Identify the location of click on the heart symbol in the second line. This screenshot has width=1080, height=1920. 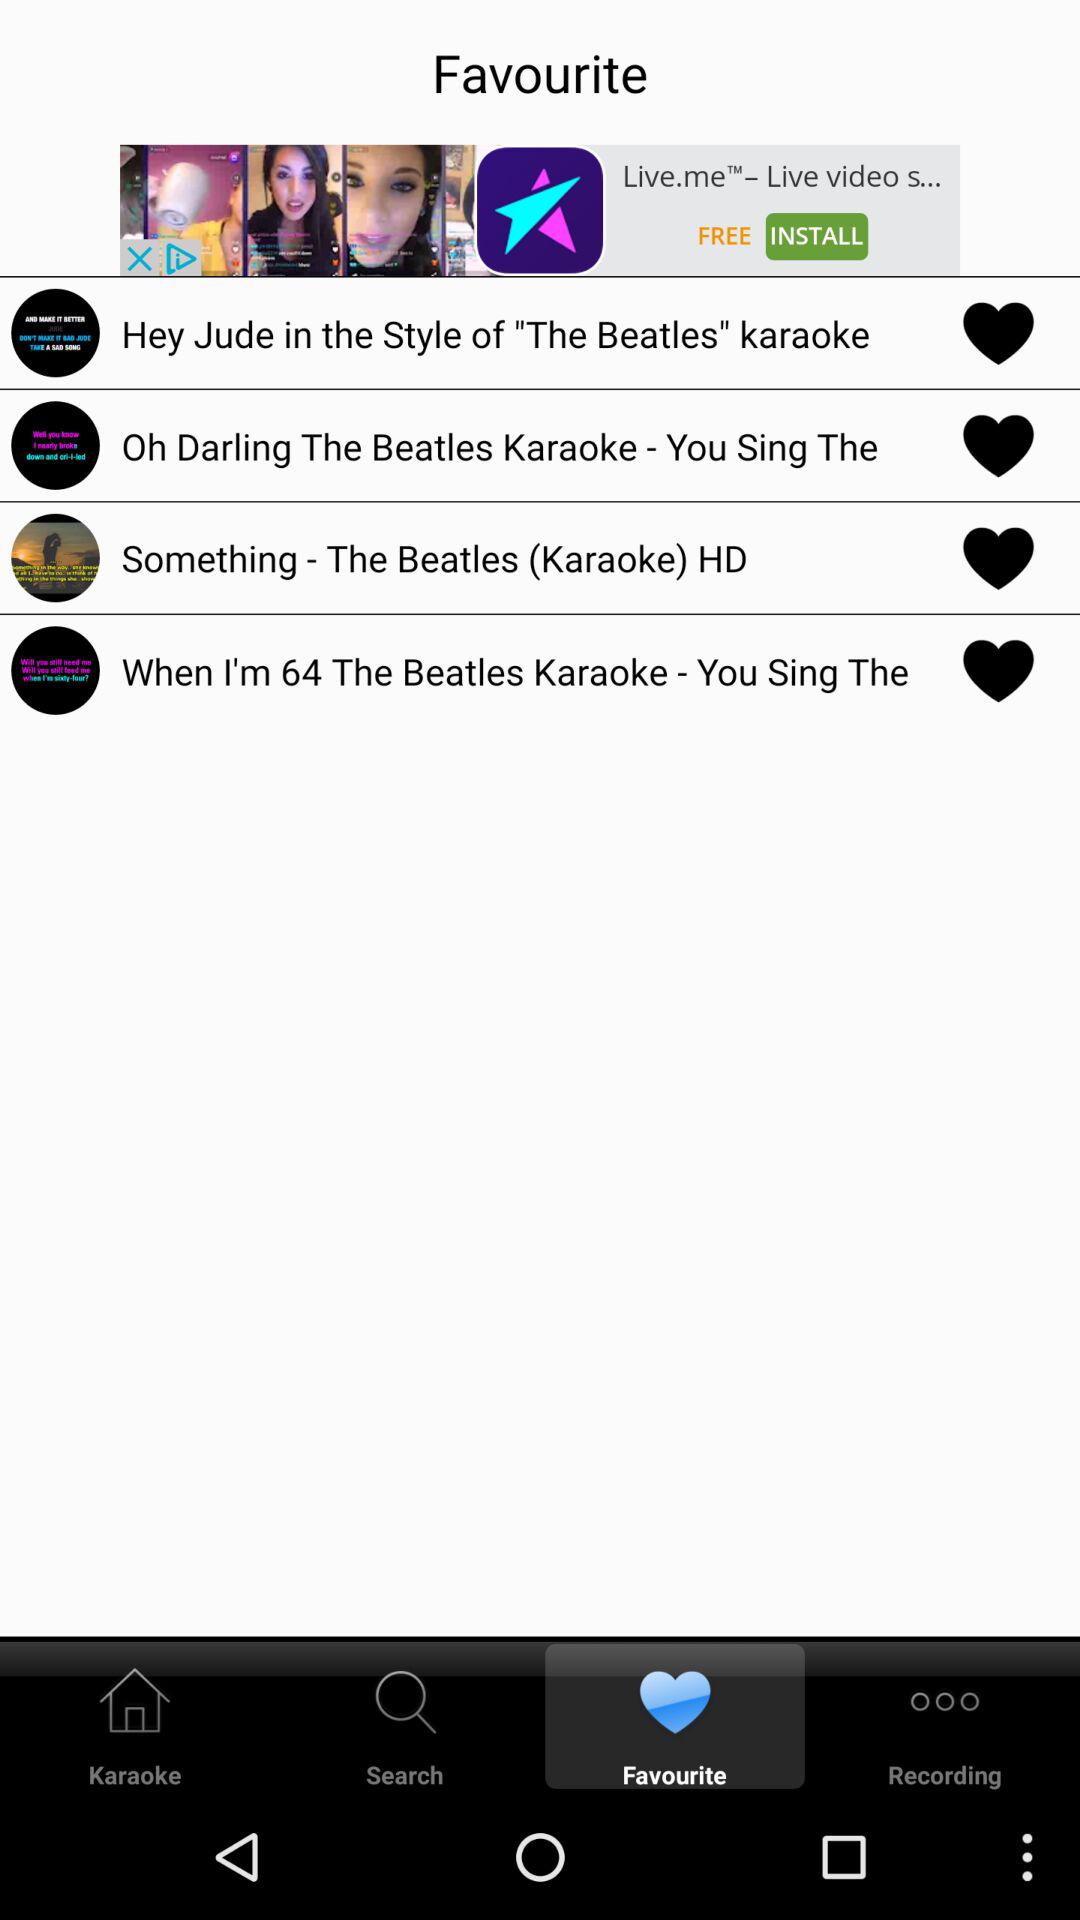
(998, 445).